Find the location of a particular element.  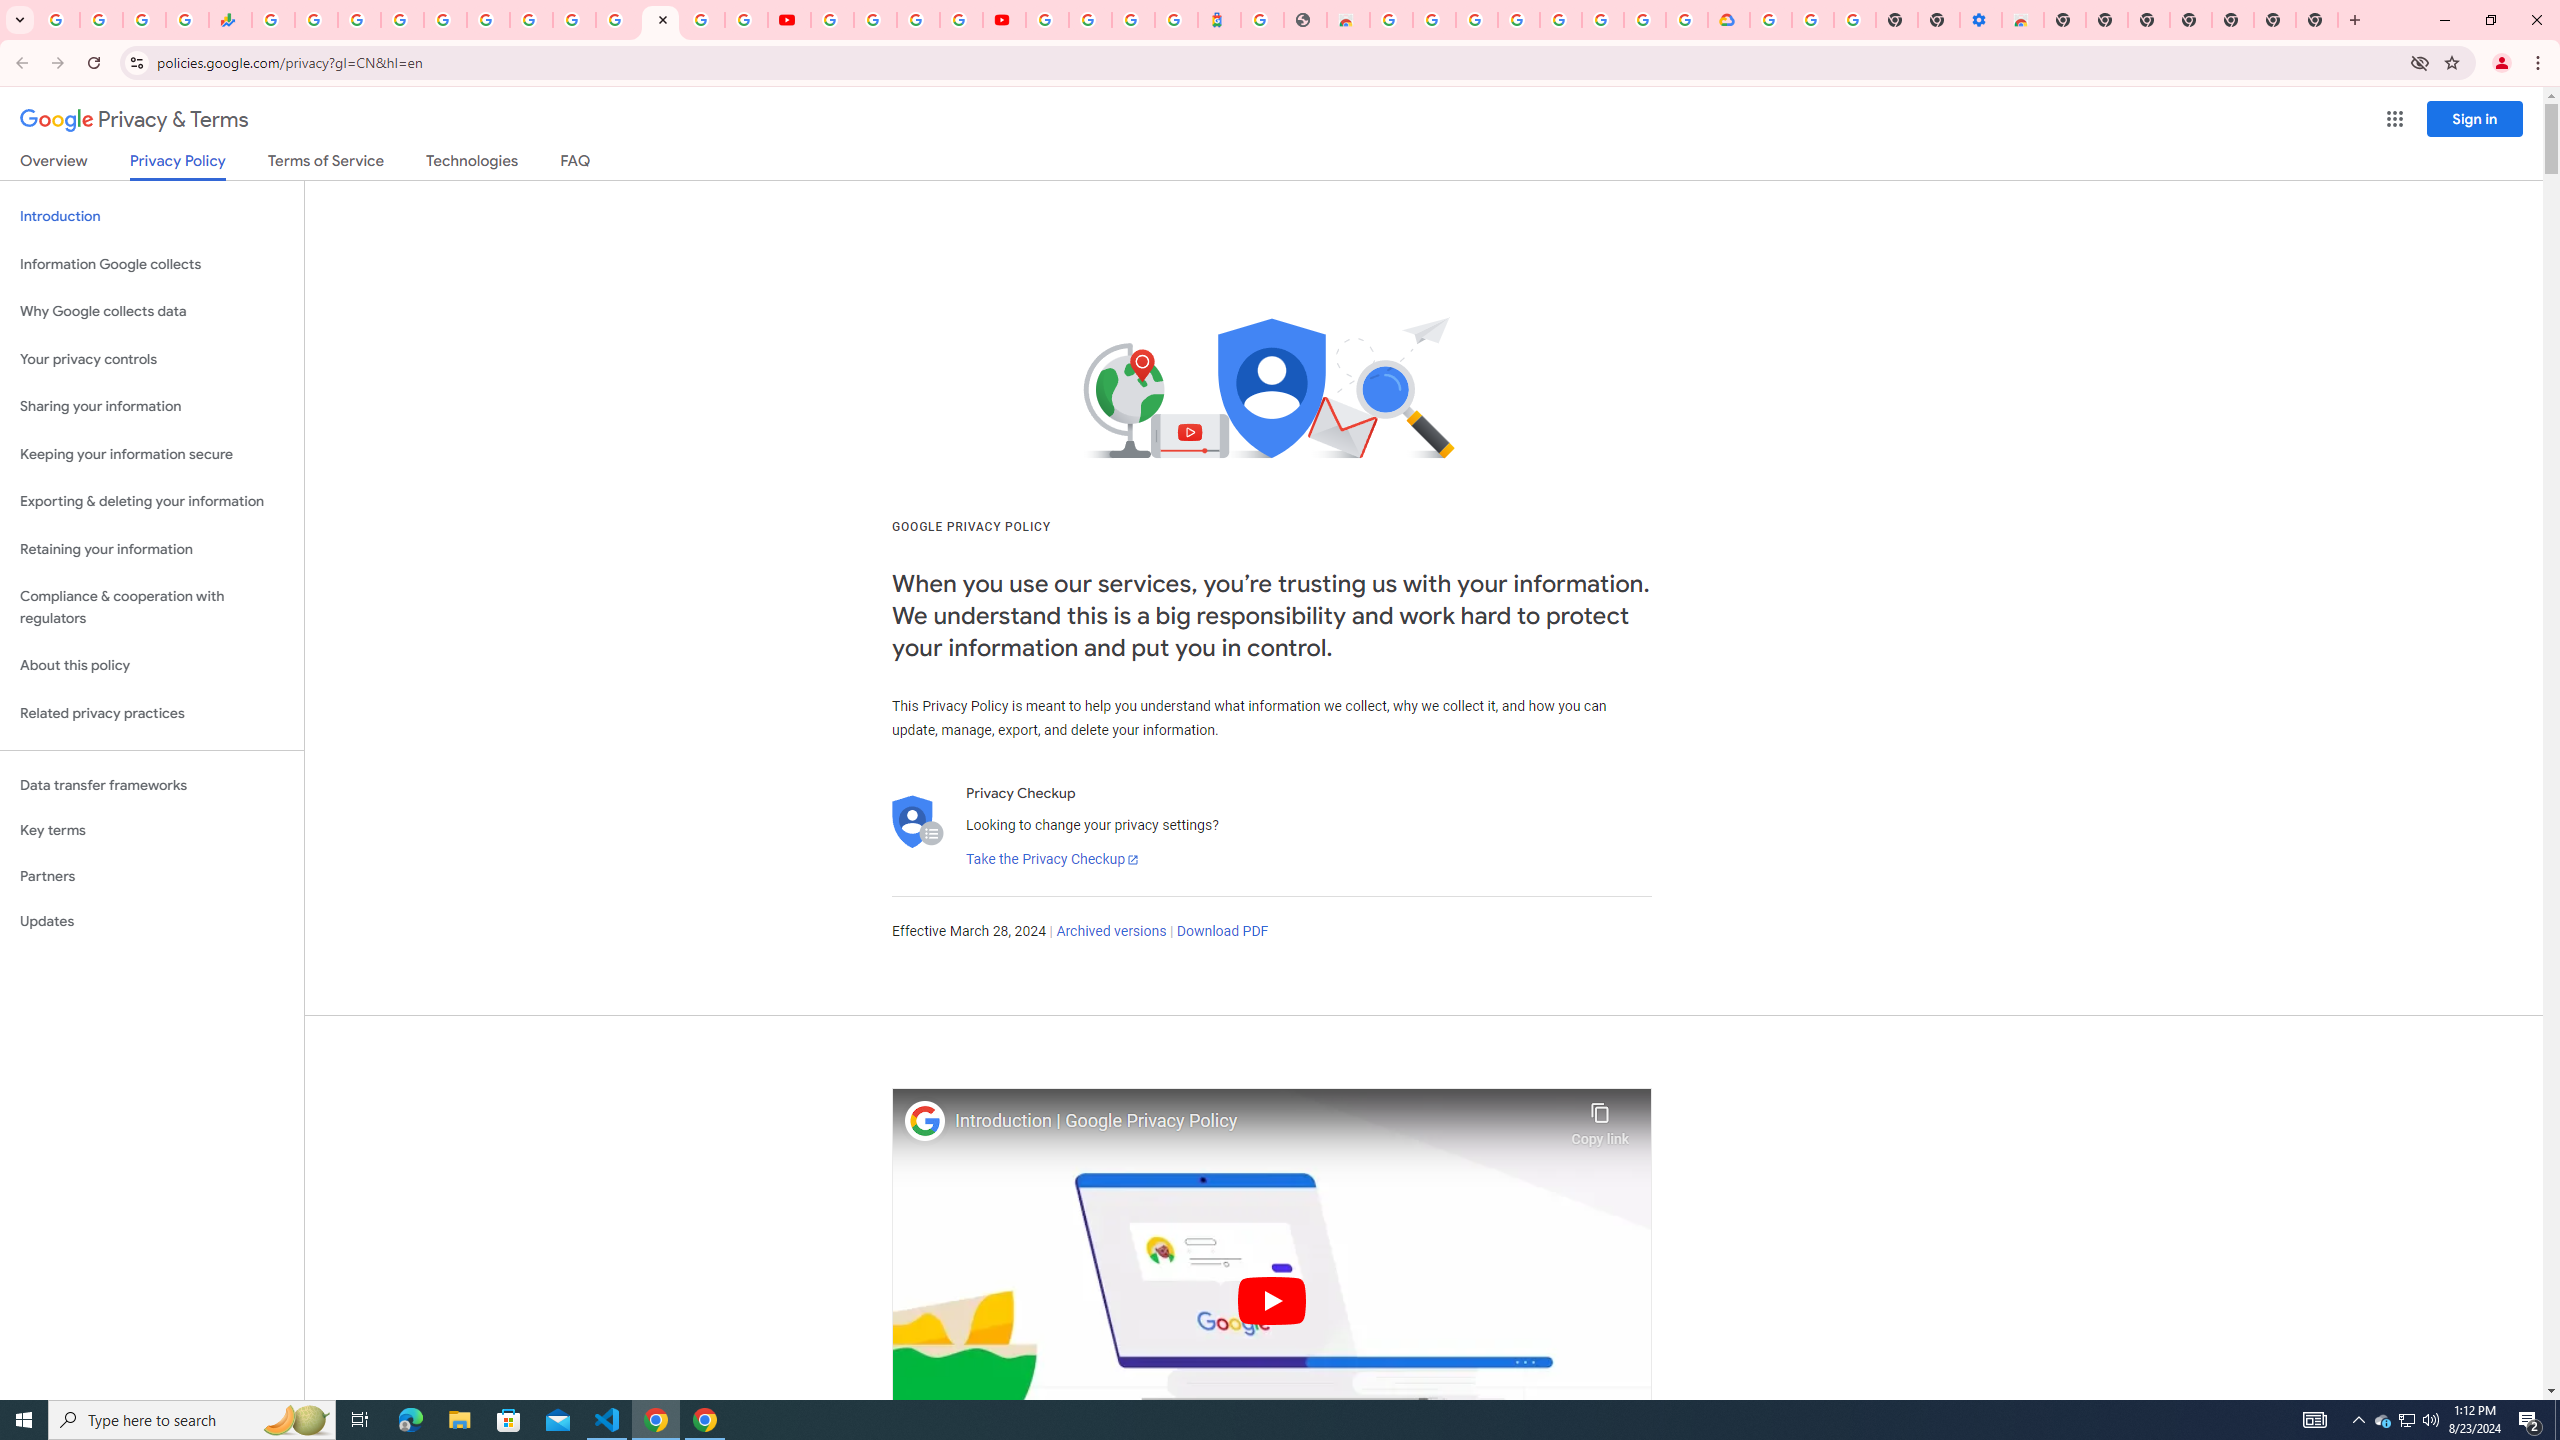

Settings - Accessibility is located at coordinates (1981, 20).